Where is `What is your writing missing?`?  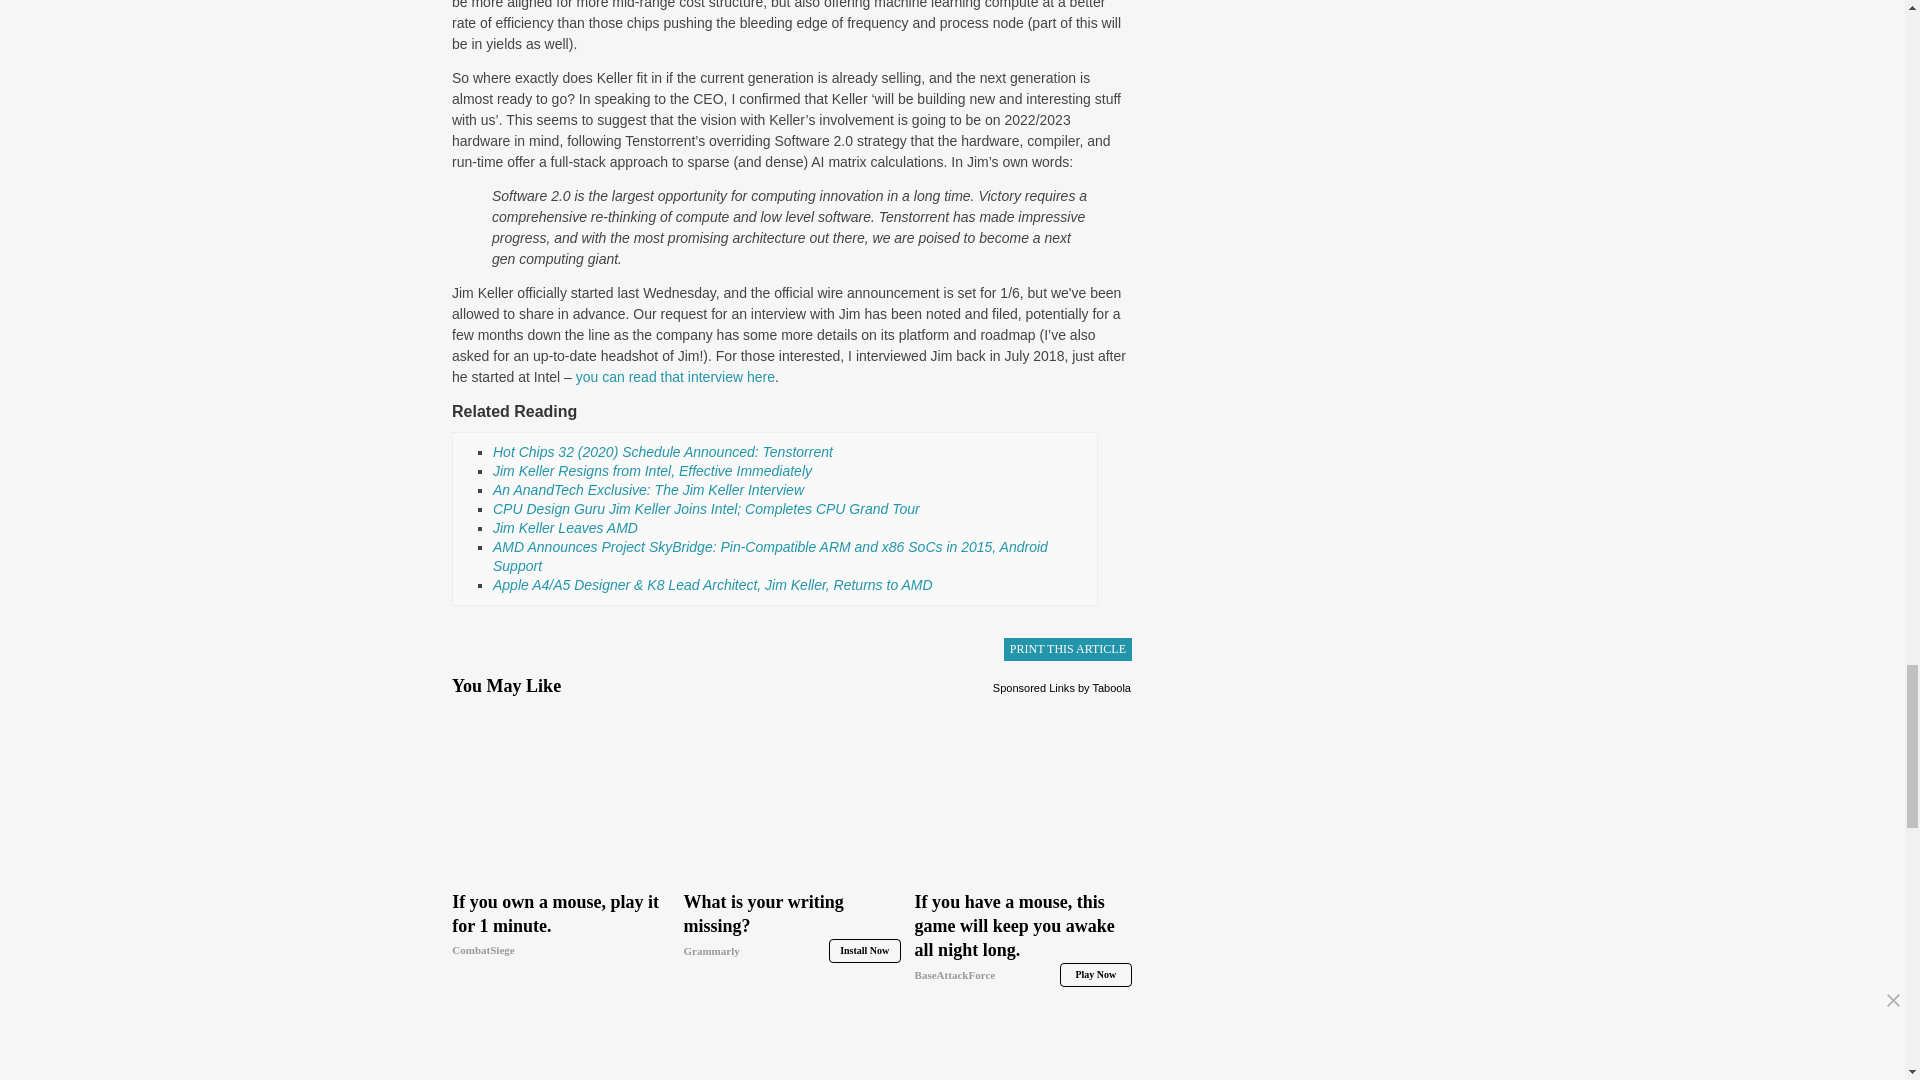 What is your writing missing? is located at coordinates (792, 926).